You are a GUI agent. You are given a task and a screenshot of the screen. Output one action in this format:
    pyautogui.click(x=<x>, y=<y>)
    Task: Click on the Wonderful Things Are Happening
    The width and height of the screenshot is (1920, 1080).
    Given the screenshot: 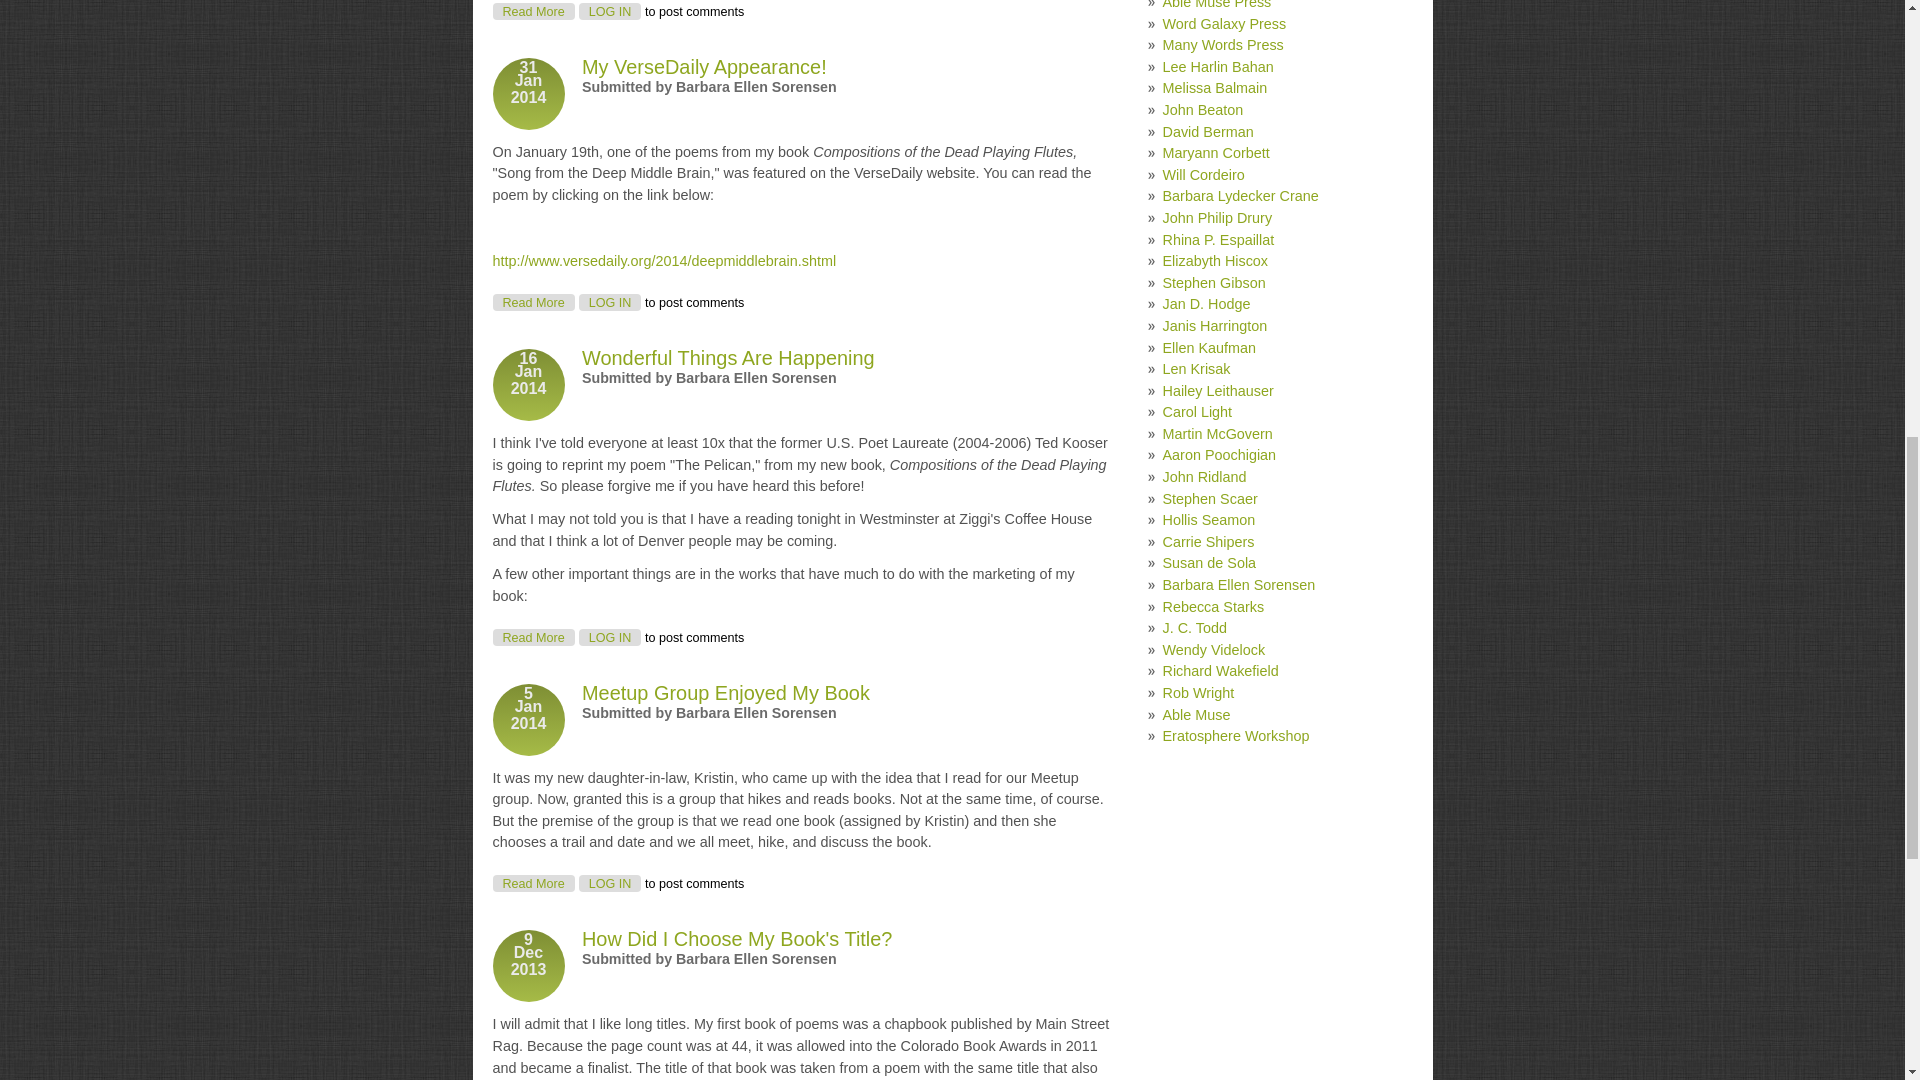 What is the action you would take?
    pyautogui.click(x=725, y=692)
    